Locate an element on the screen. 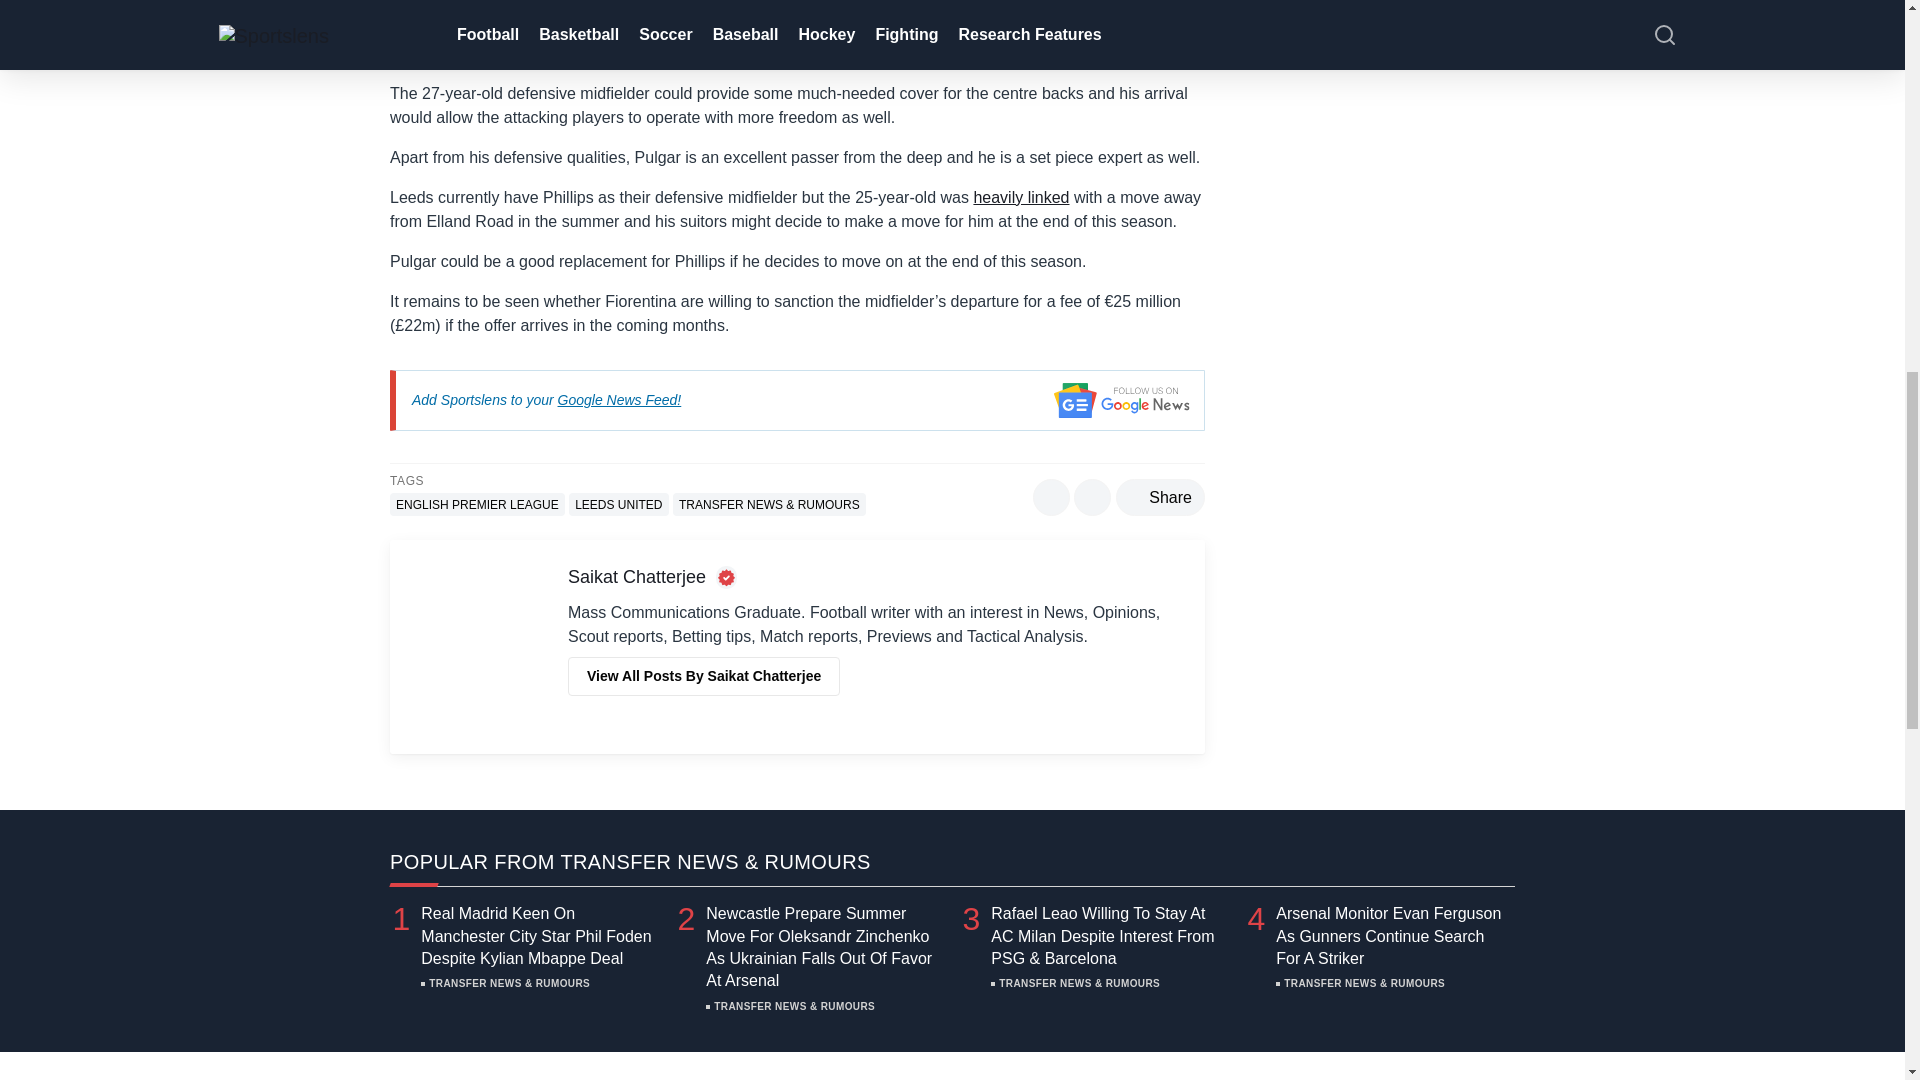 The width and height of the screenshot is (1920, 1080). LEEDS UNITED is located at coordinates (618, 504).